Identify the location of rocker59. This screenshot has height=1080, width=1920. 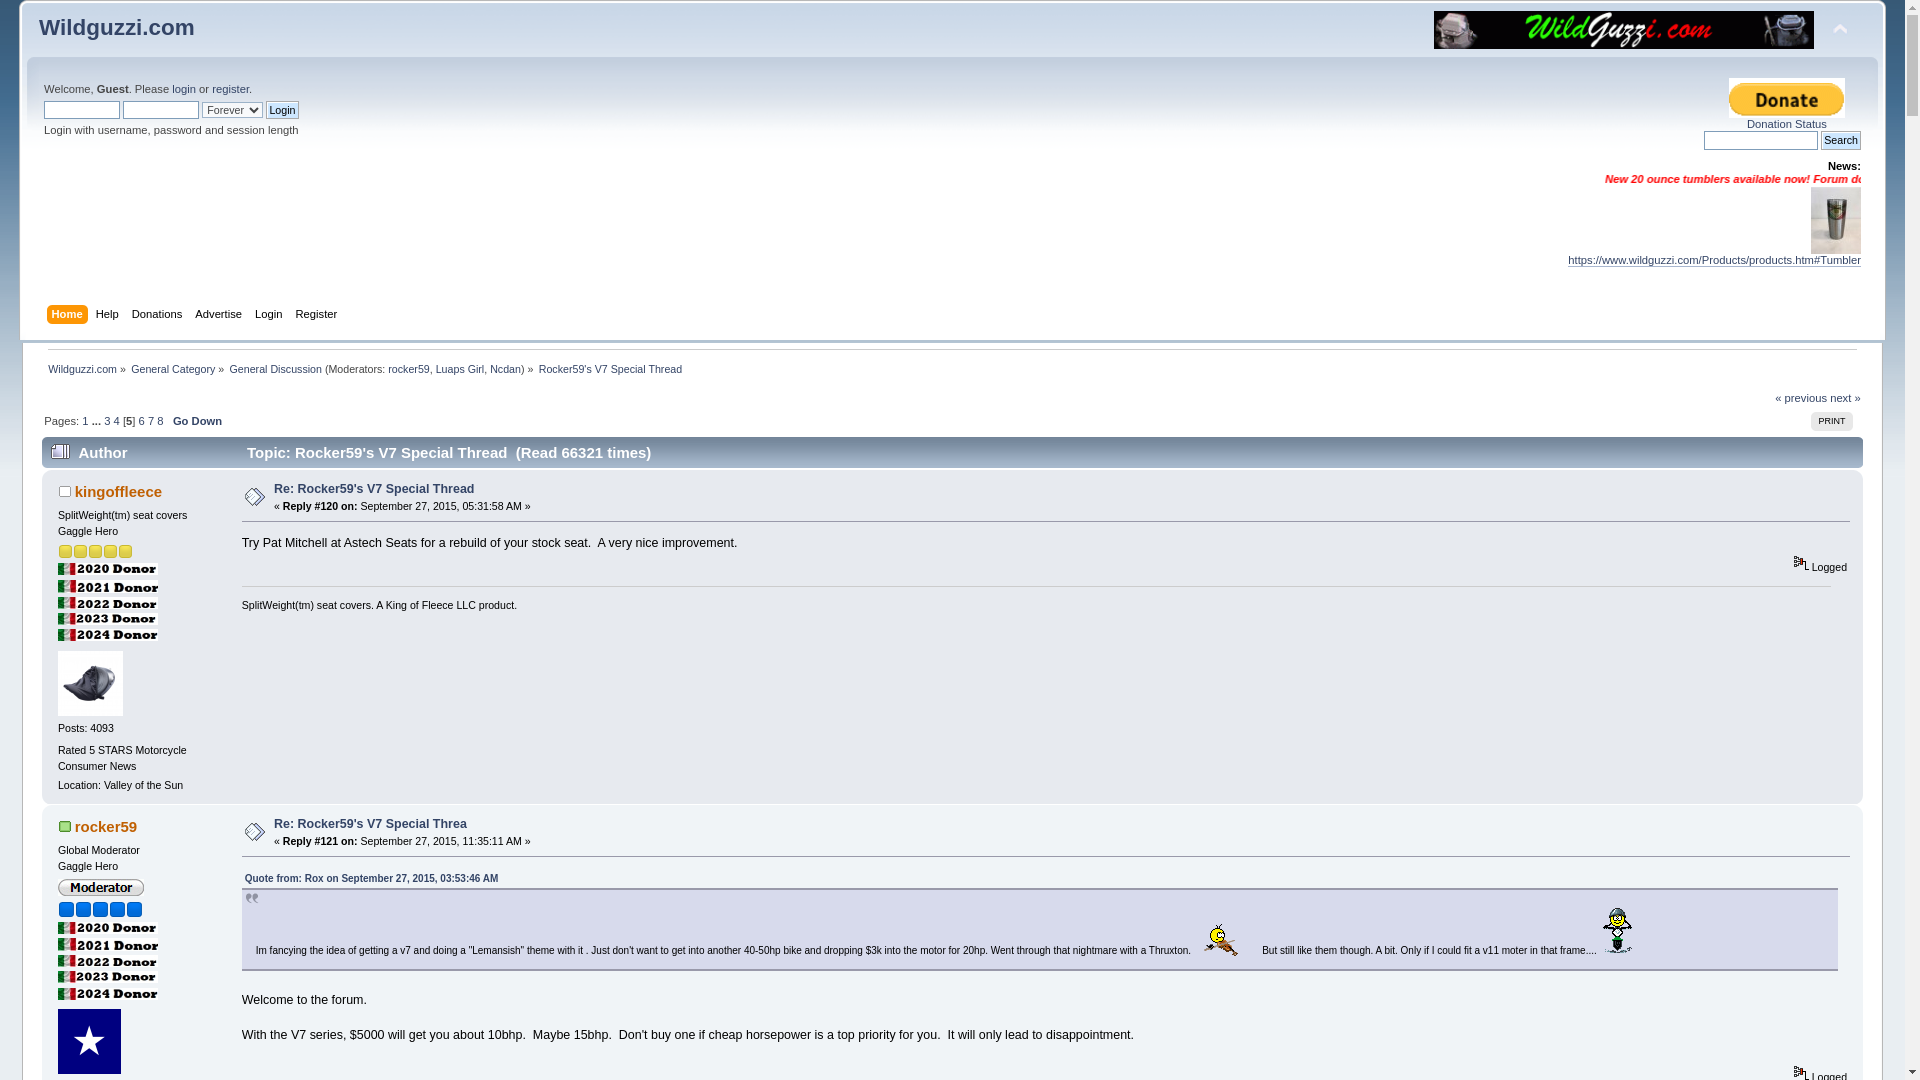
(105, 826).